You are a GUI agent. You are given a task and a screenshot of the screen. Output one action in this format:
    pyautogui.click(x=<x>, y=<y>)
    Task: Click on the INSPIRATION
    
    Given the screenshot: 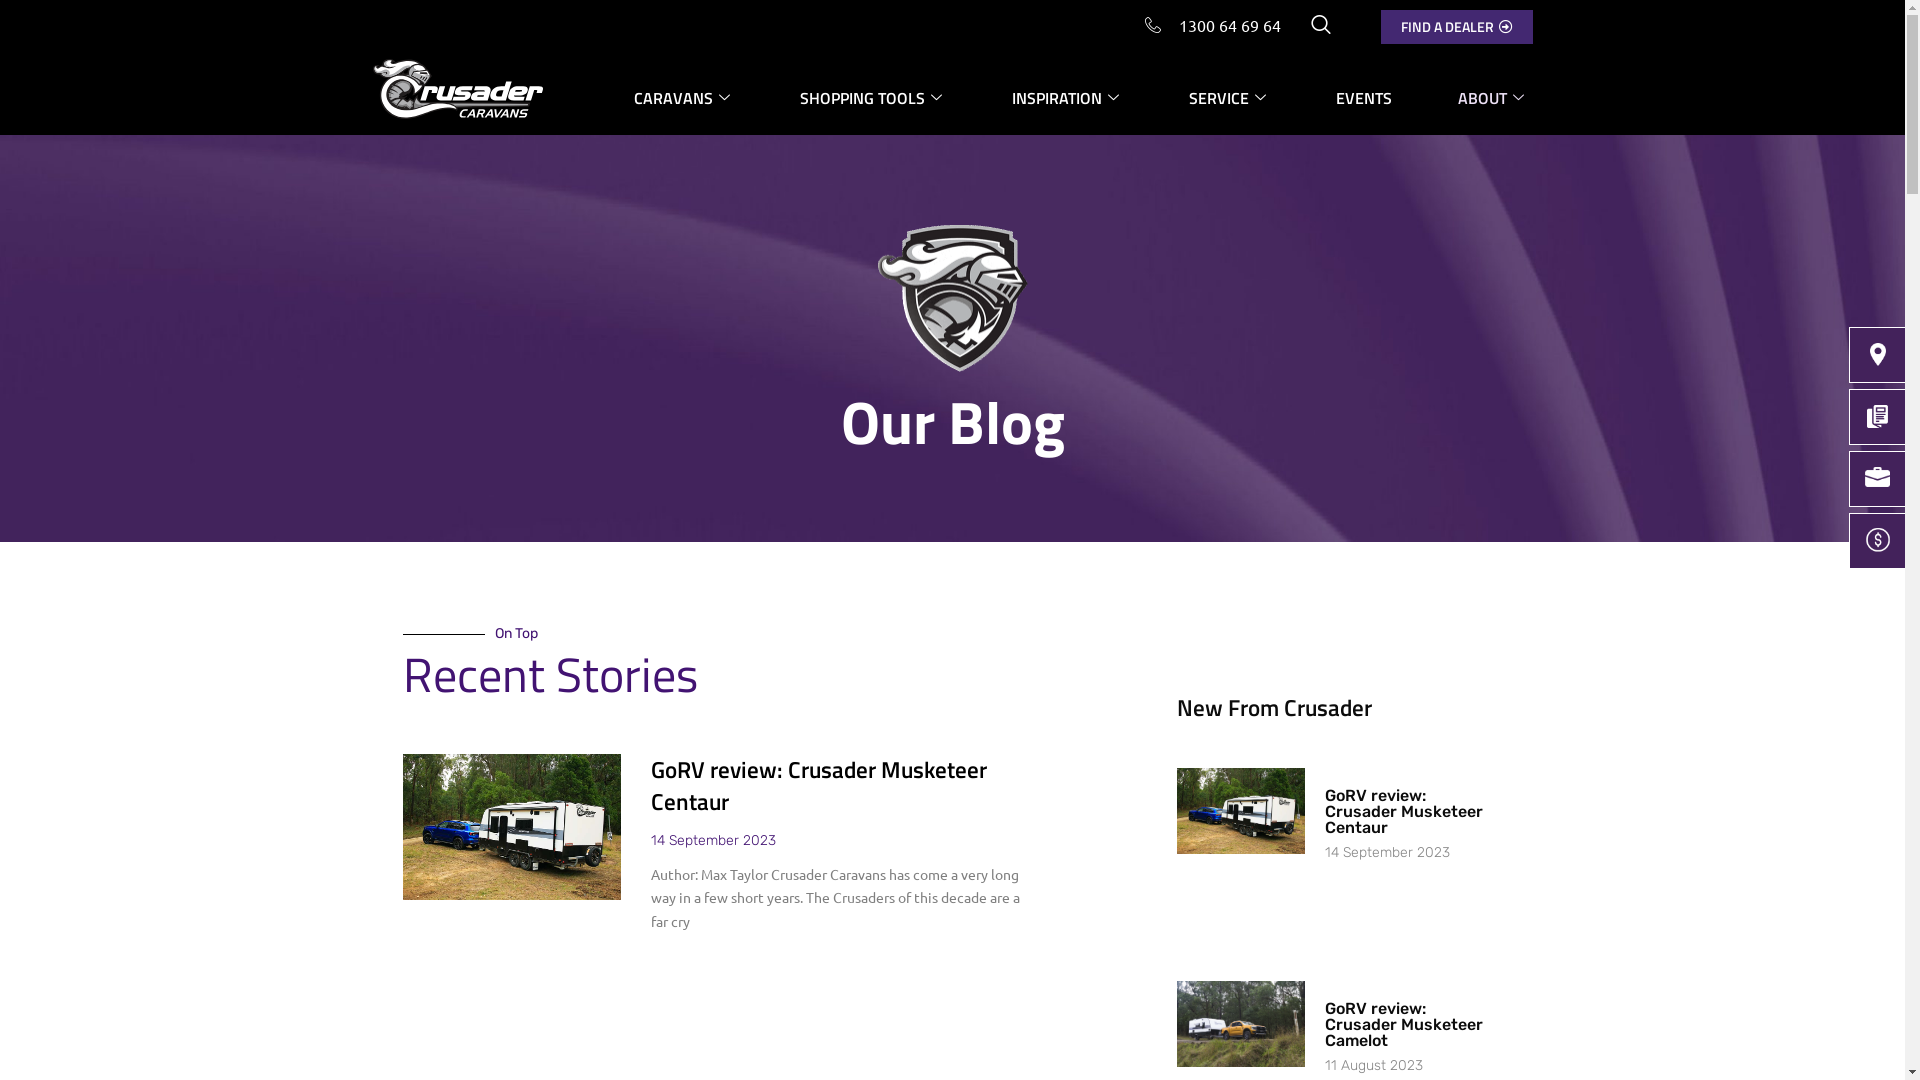 What is the action you would take?
    pyautogui.click(x=1068, y=98)
    